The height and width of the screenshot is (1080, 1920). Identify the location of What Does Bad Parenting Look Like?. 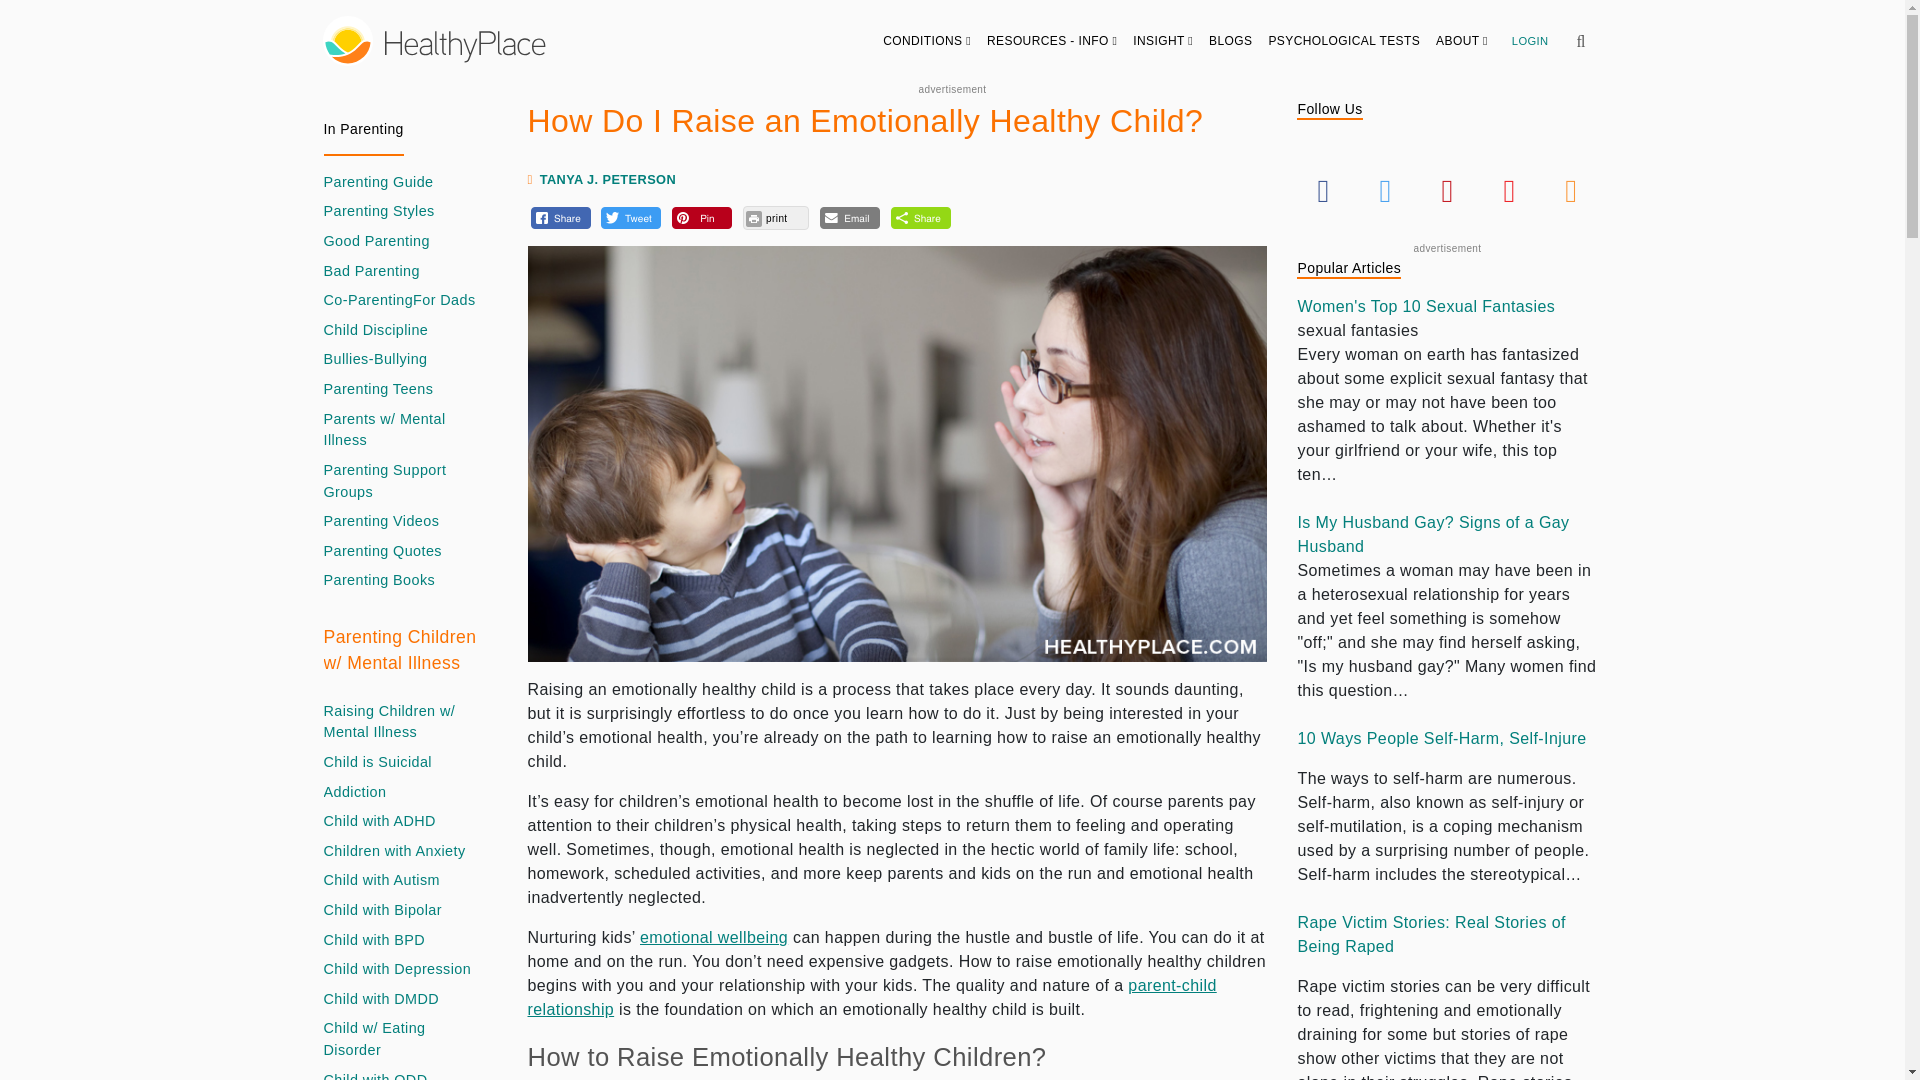
(372, 272).